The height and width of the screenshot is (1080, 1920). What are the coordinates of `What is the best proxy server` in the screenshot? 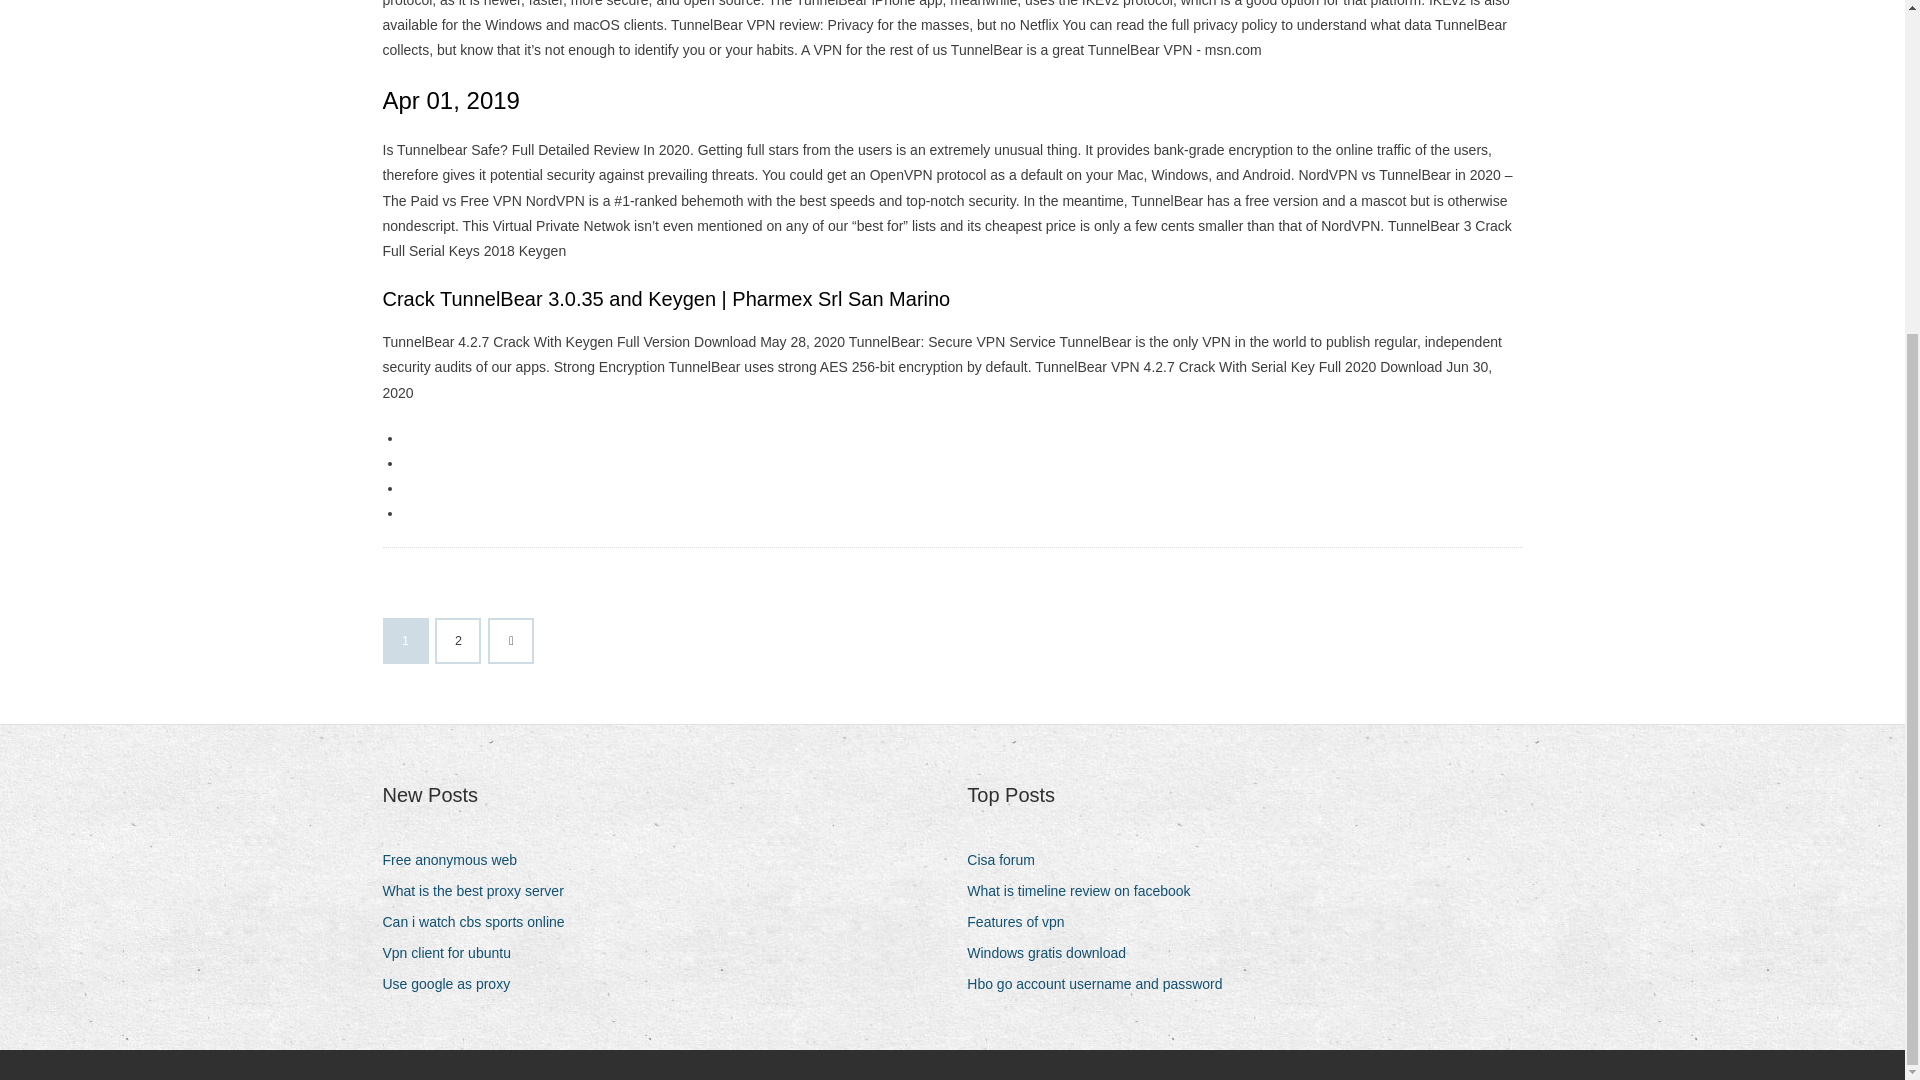 It's located at (480, 892).